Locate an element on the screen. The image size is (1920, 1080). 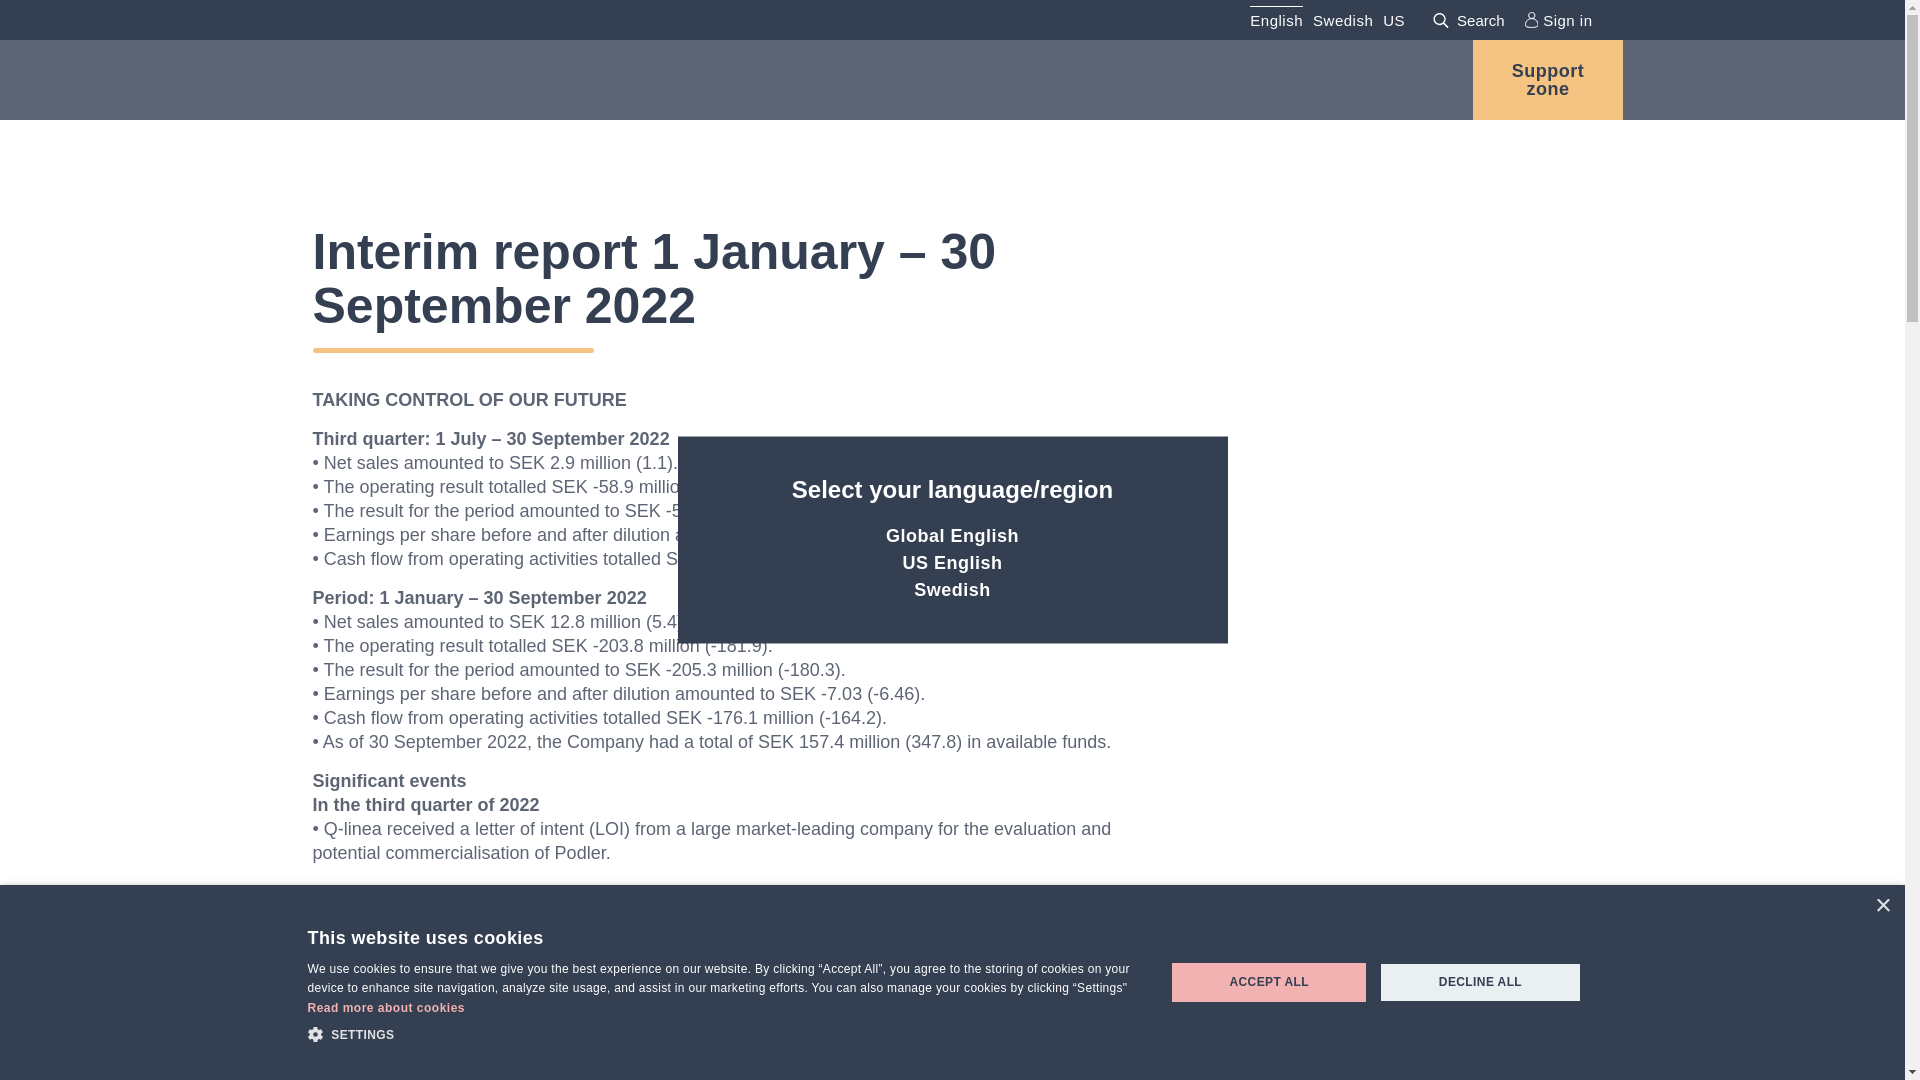
Sign in is located at coordinates (1558, 20).